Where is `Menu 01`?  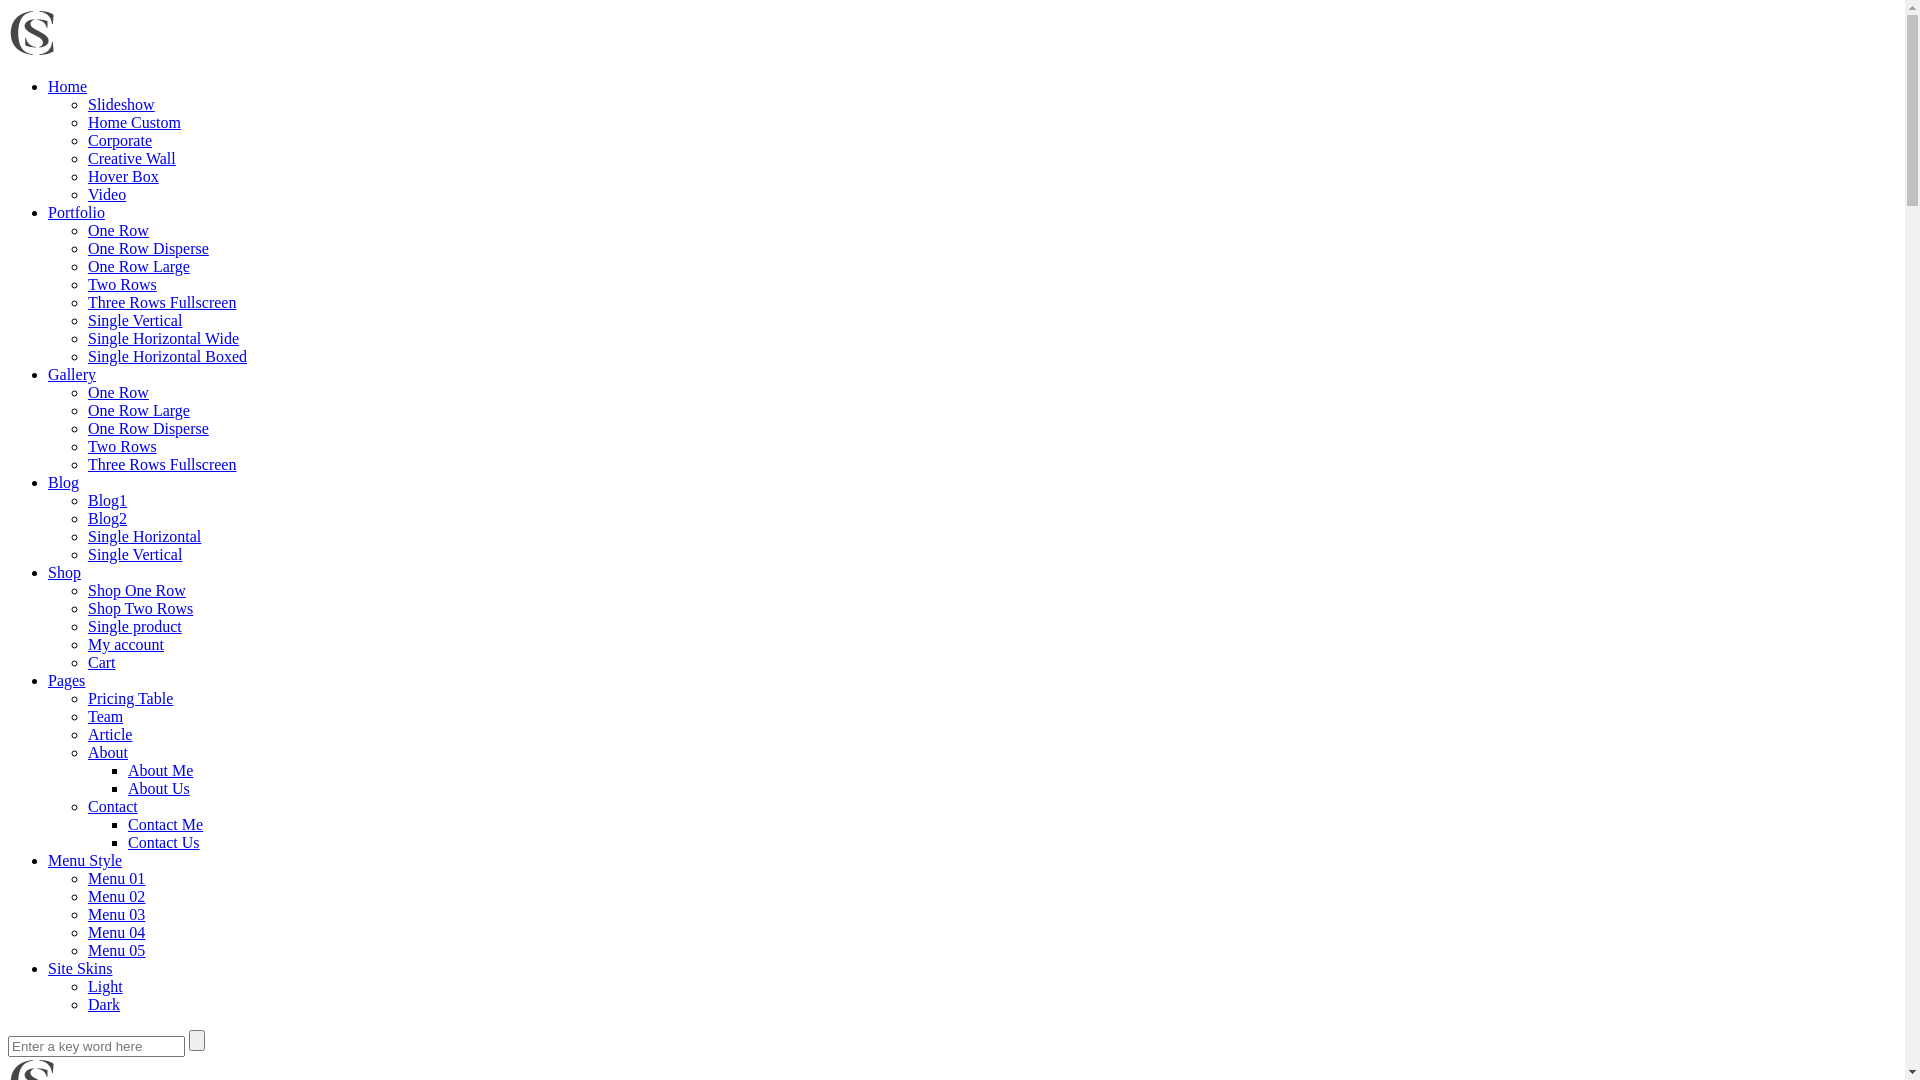 Menu 01 is located at coordinates (116, 878).